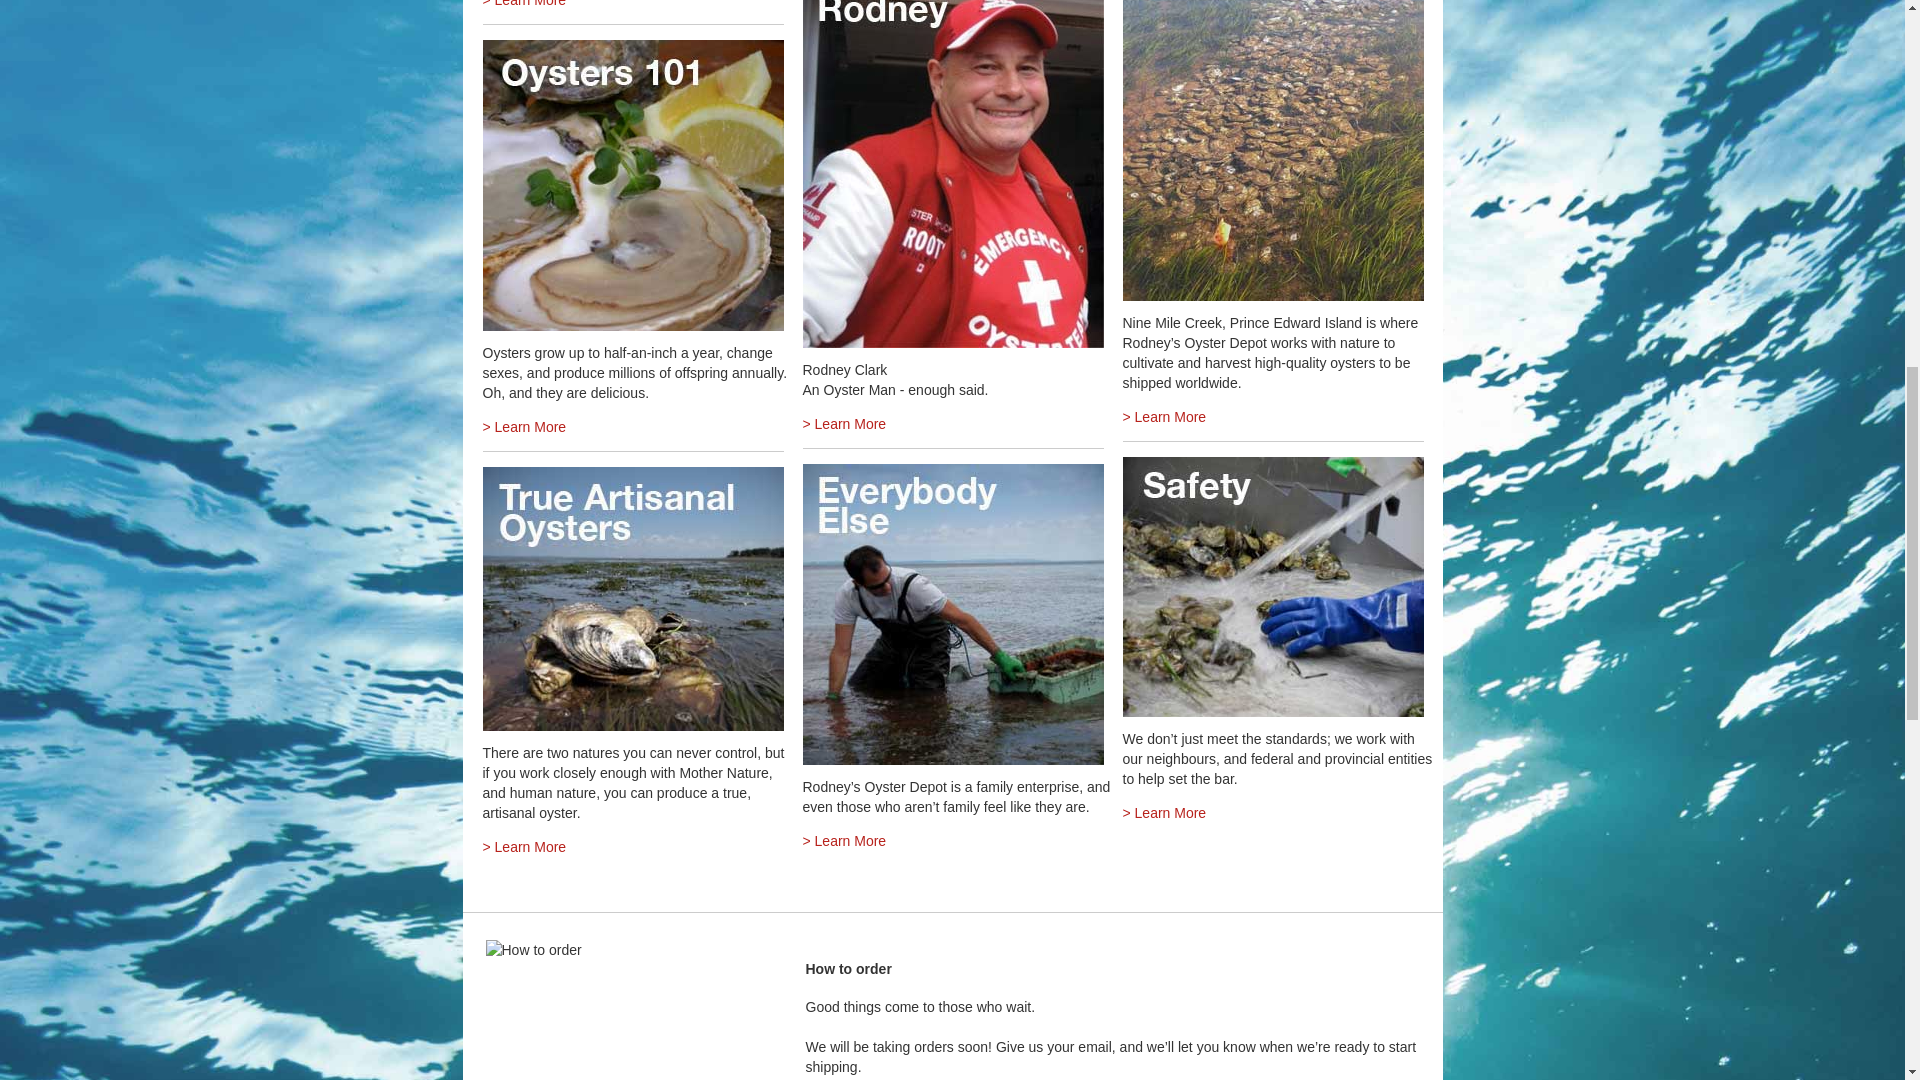  What do you see at coordinates (632, 598) in the screenshot?
I see `Artisanal Oysters` at bounding box center [632, 598].